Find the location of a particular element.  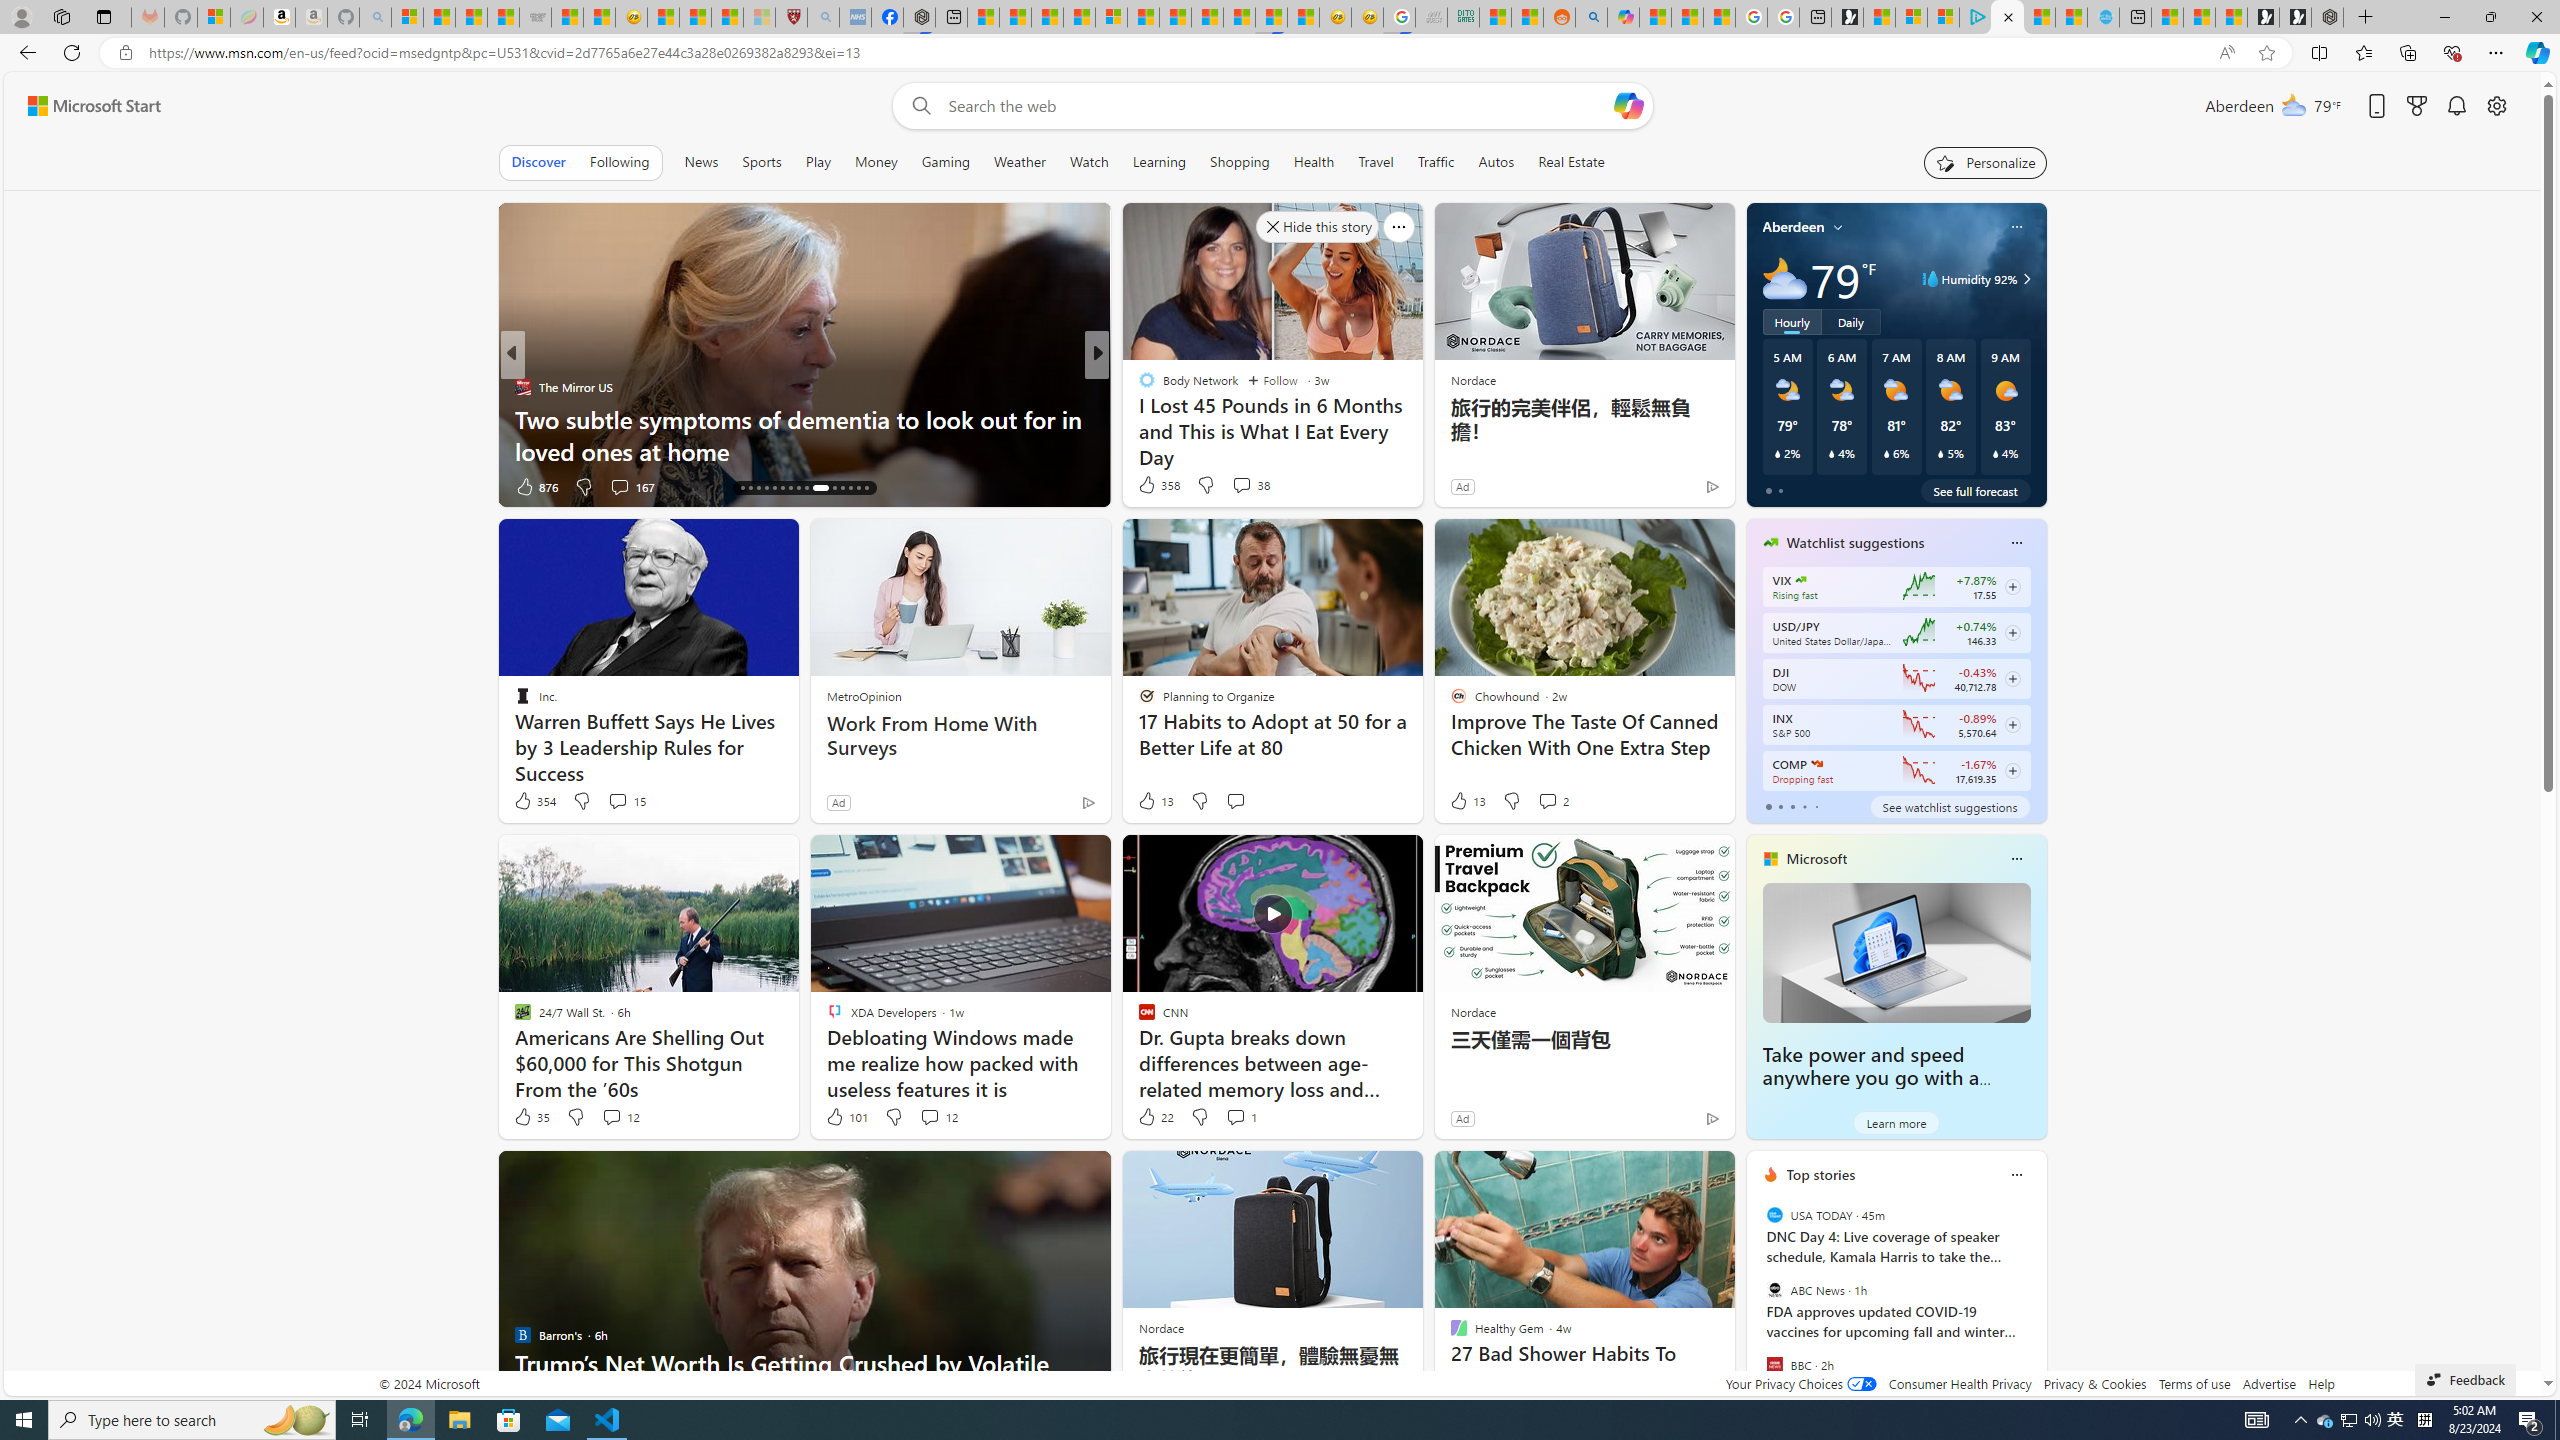

previous is located at coordinates (1756, 1303).